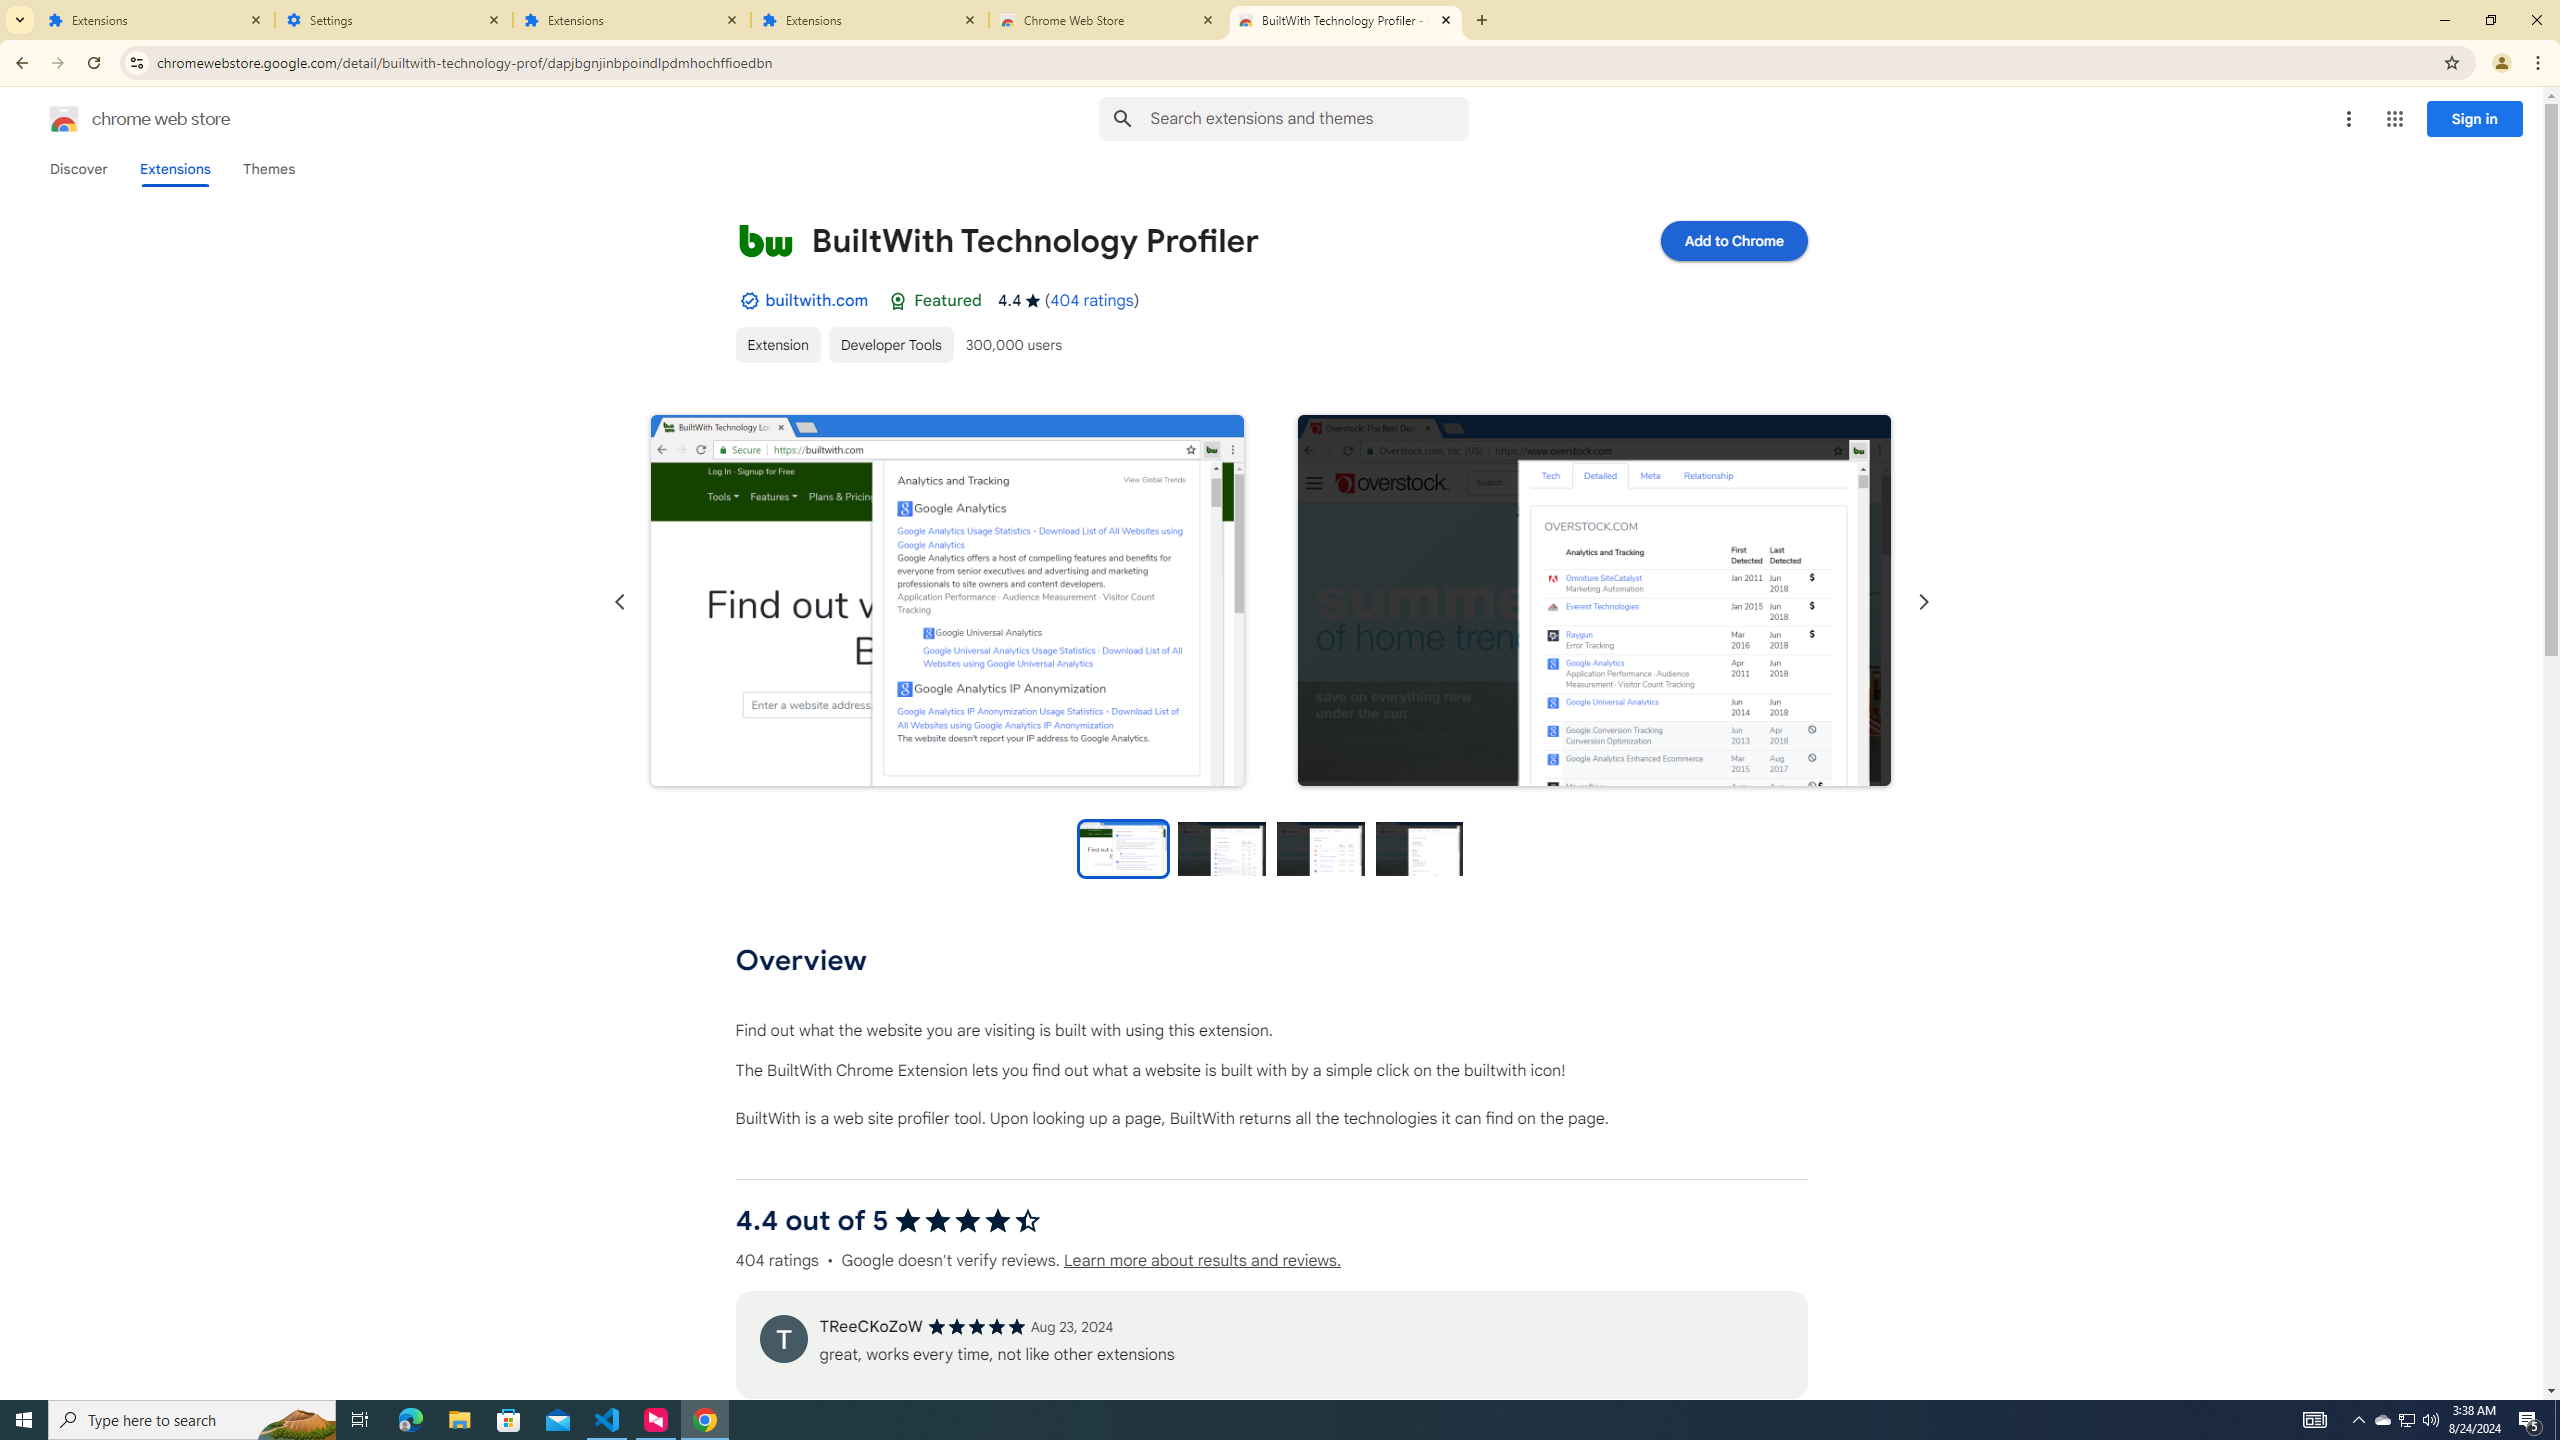  What do you see at coordinates (947, 600) in the screenshot?
I see `Item media 1 screenshot` at bounding box center [947, 600].